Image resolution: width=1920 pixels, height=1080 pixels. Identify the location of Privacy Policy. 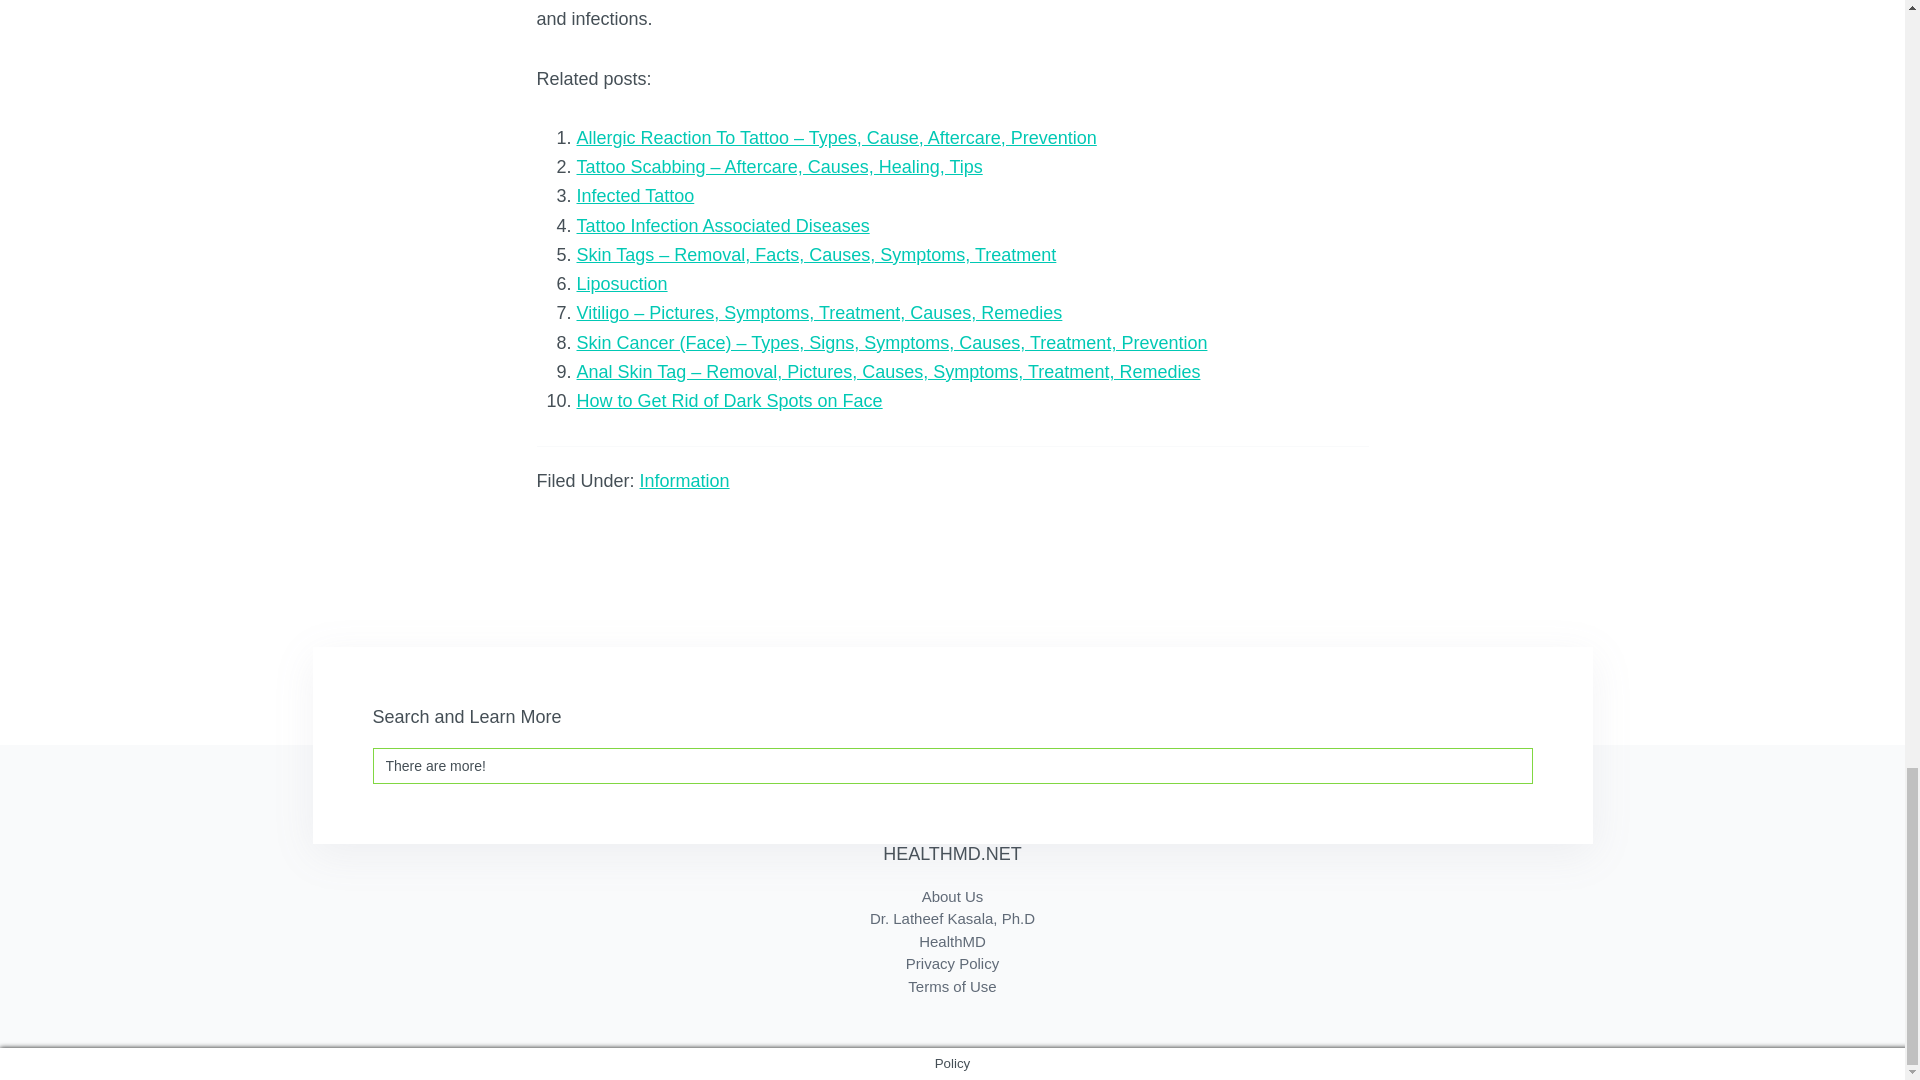
(952, 963).